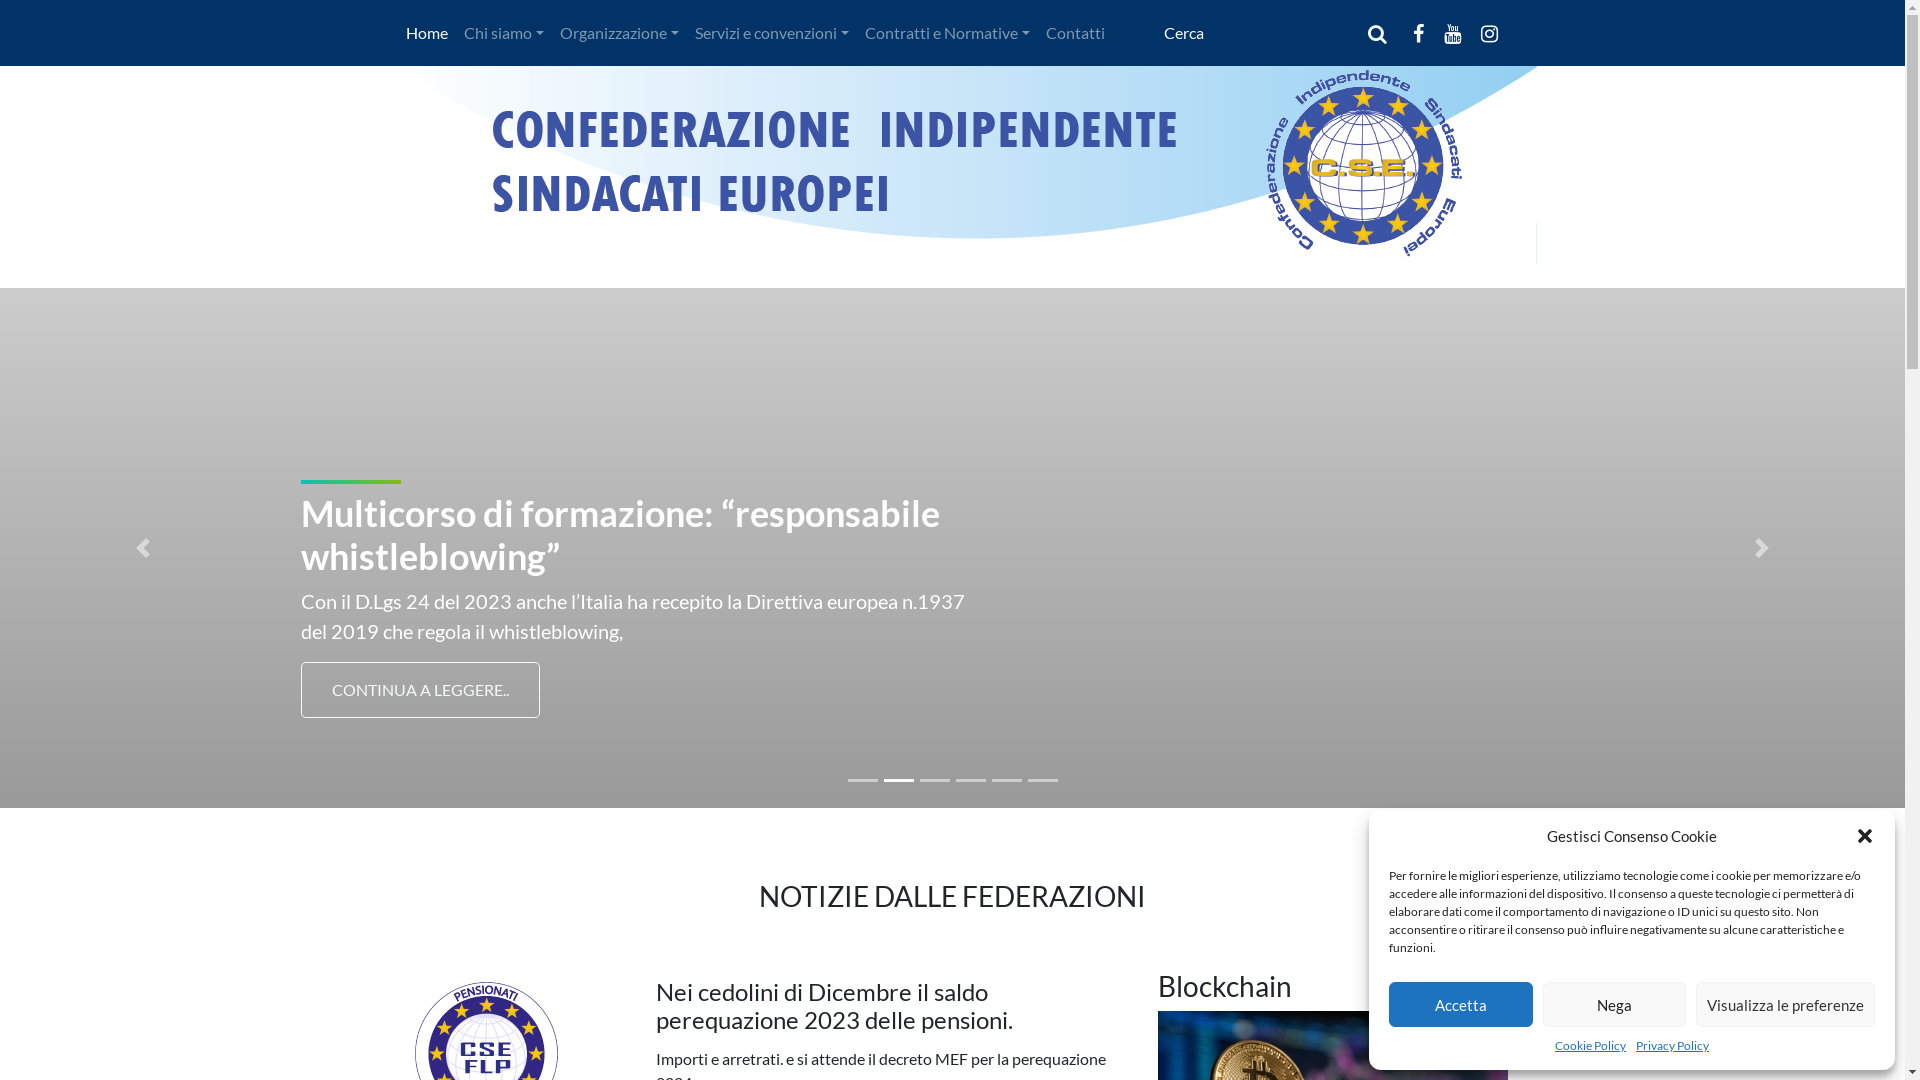  I want to click on Home, so click(427, 33).